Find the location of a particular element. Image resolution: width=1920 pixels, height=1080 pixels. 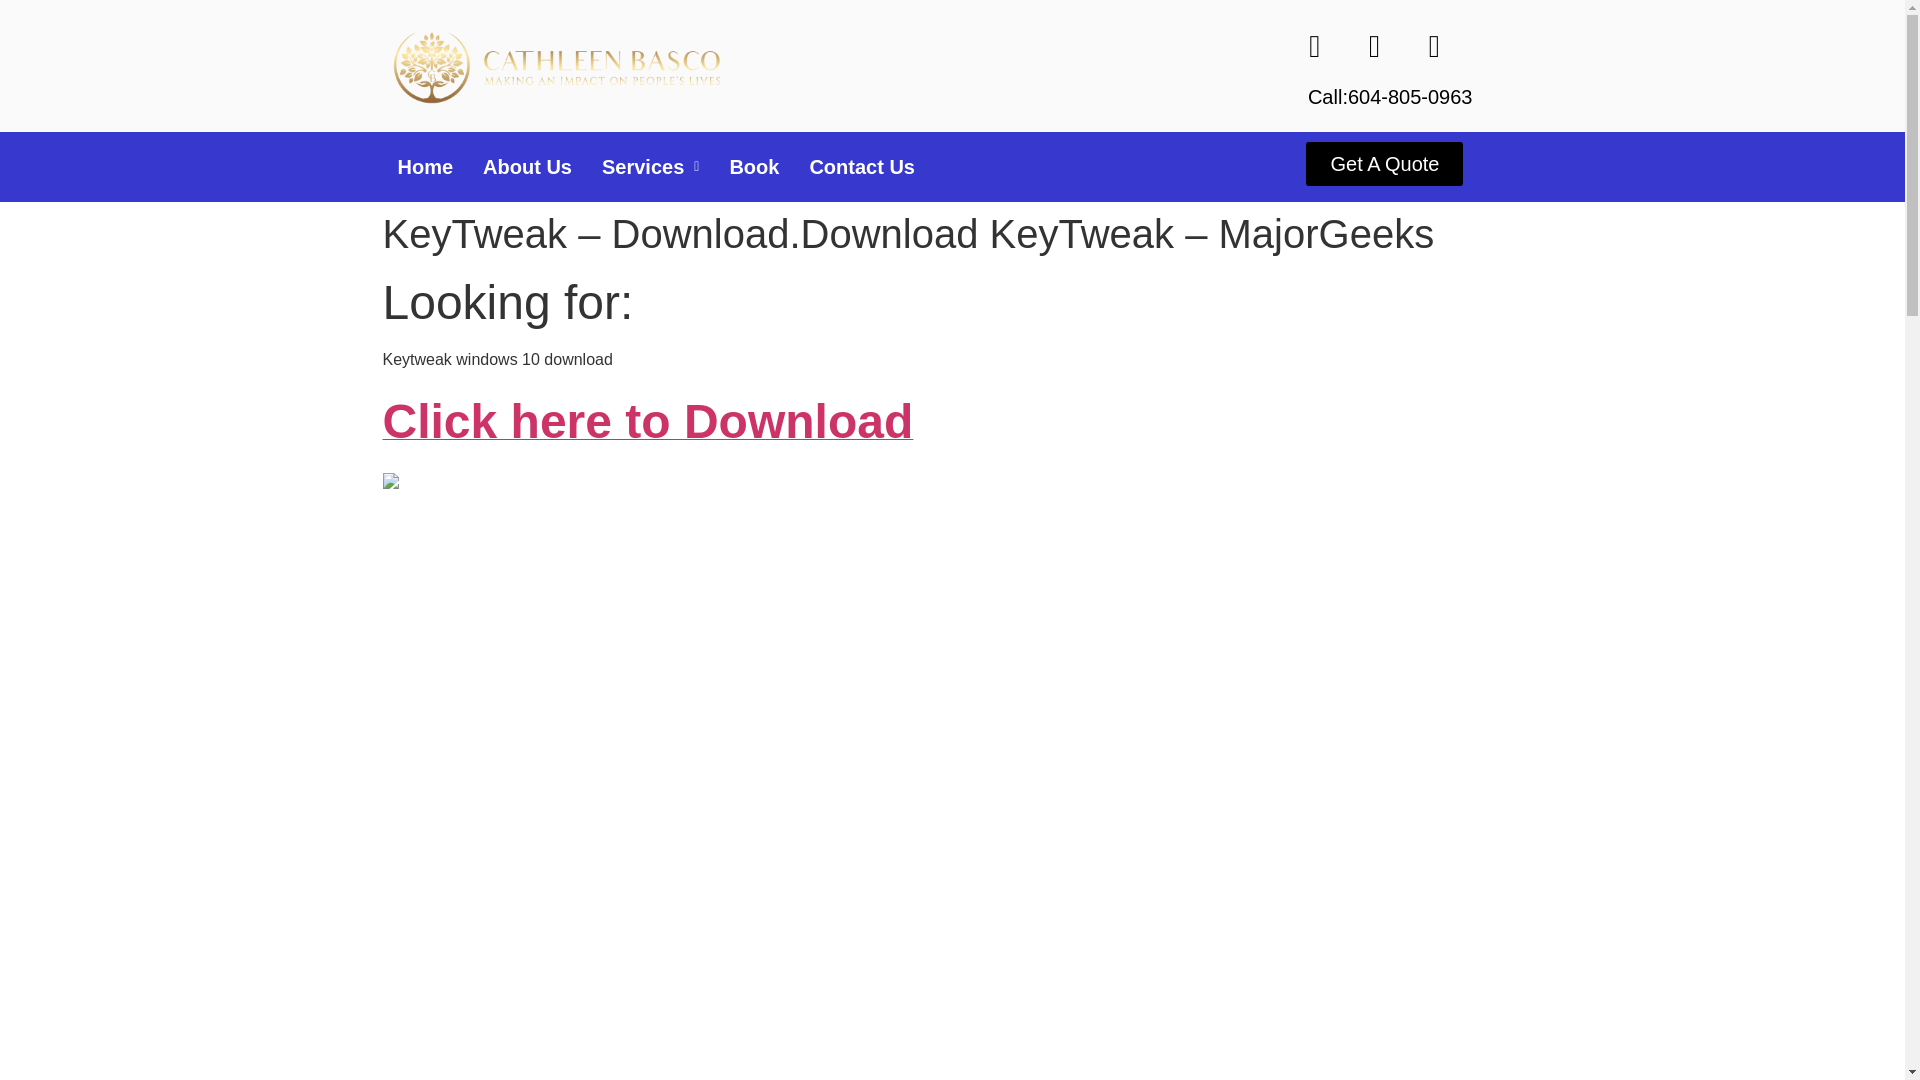

Call:604-805-0963 is located at coordinates (1390, 97).